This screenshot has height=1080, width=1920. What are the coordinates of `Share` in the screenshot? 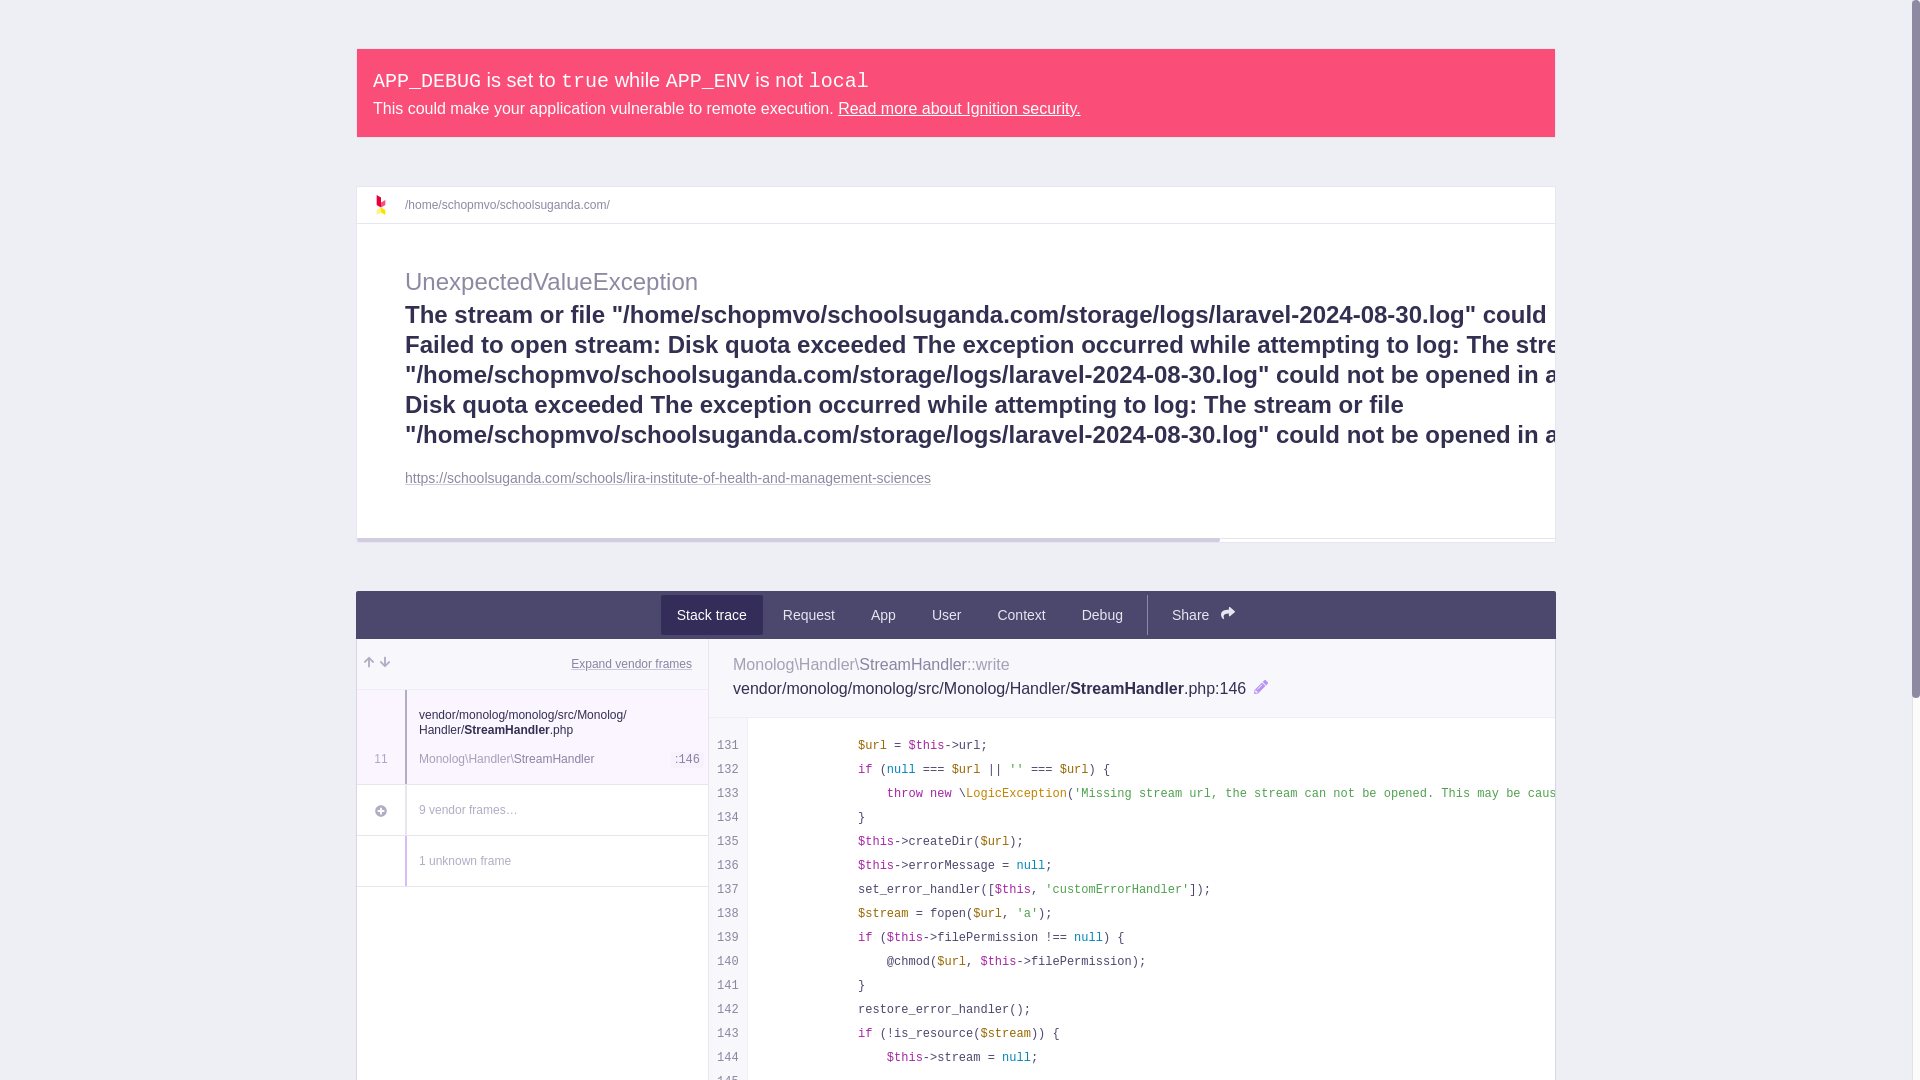 It's located at (1203, 615).